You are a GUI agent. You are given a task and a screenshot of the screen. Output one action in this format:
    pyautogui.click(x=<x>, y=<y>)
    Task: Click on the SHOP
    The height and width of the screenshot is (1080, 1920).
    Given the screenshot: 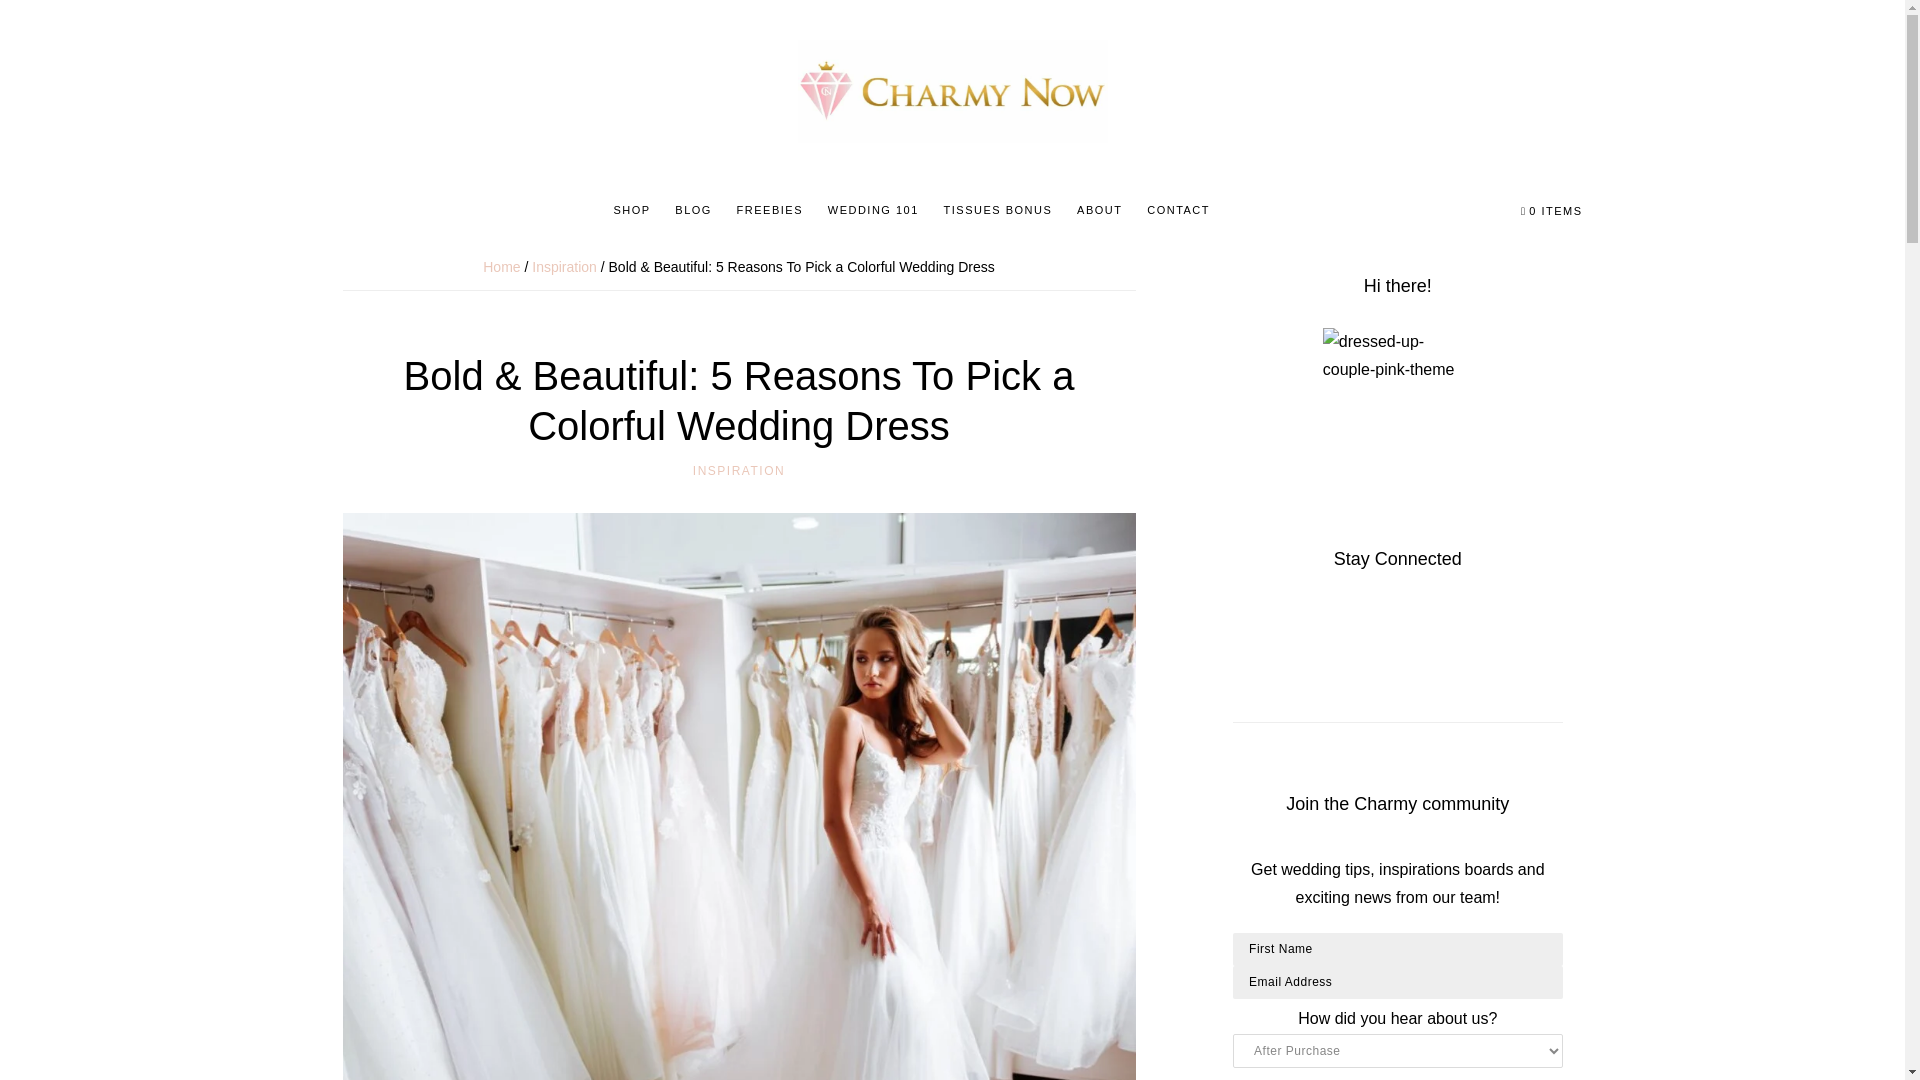 What is the action you would take?
    pyautogui.click(x=631, y=210)
    